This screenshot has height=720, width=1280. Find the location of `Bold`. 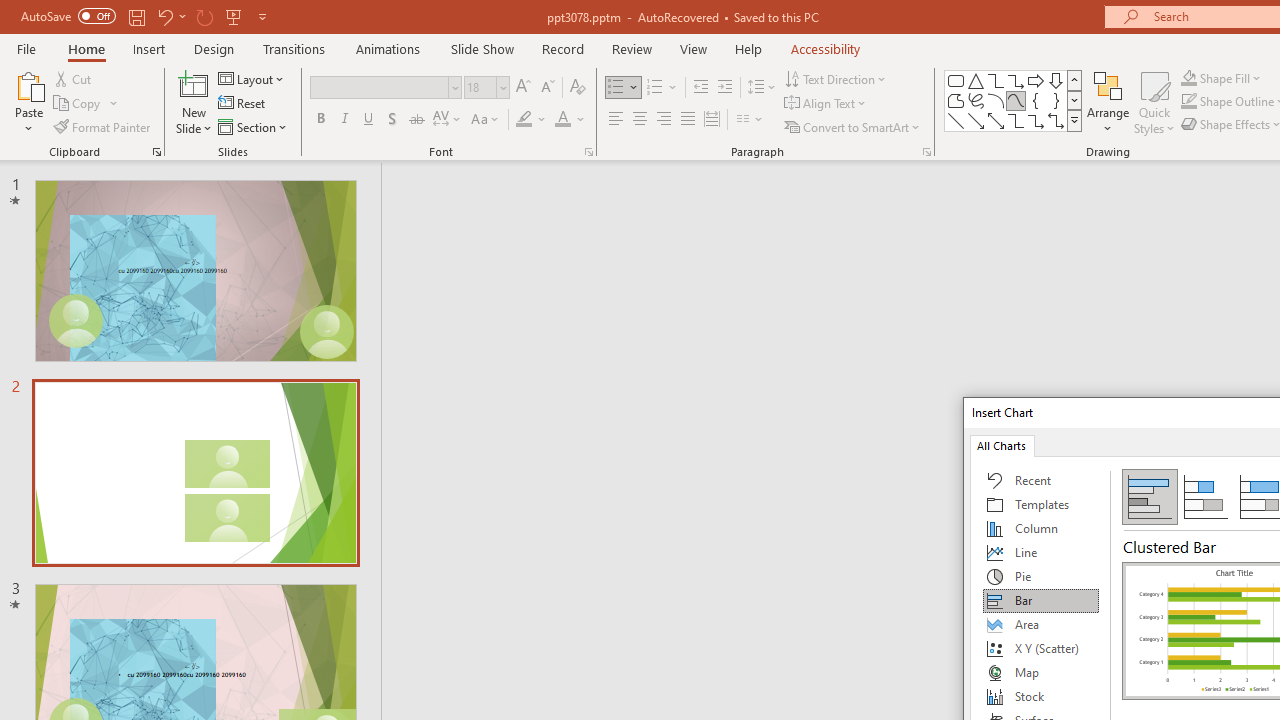

Bold is located at coordinates (320, 120).